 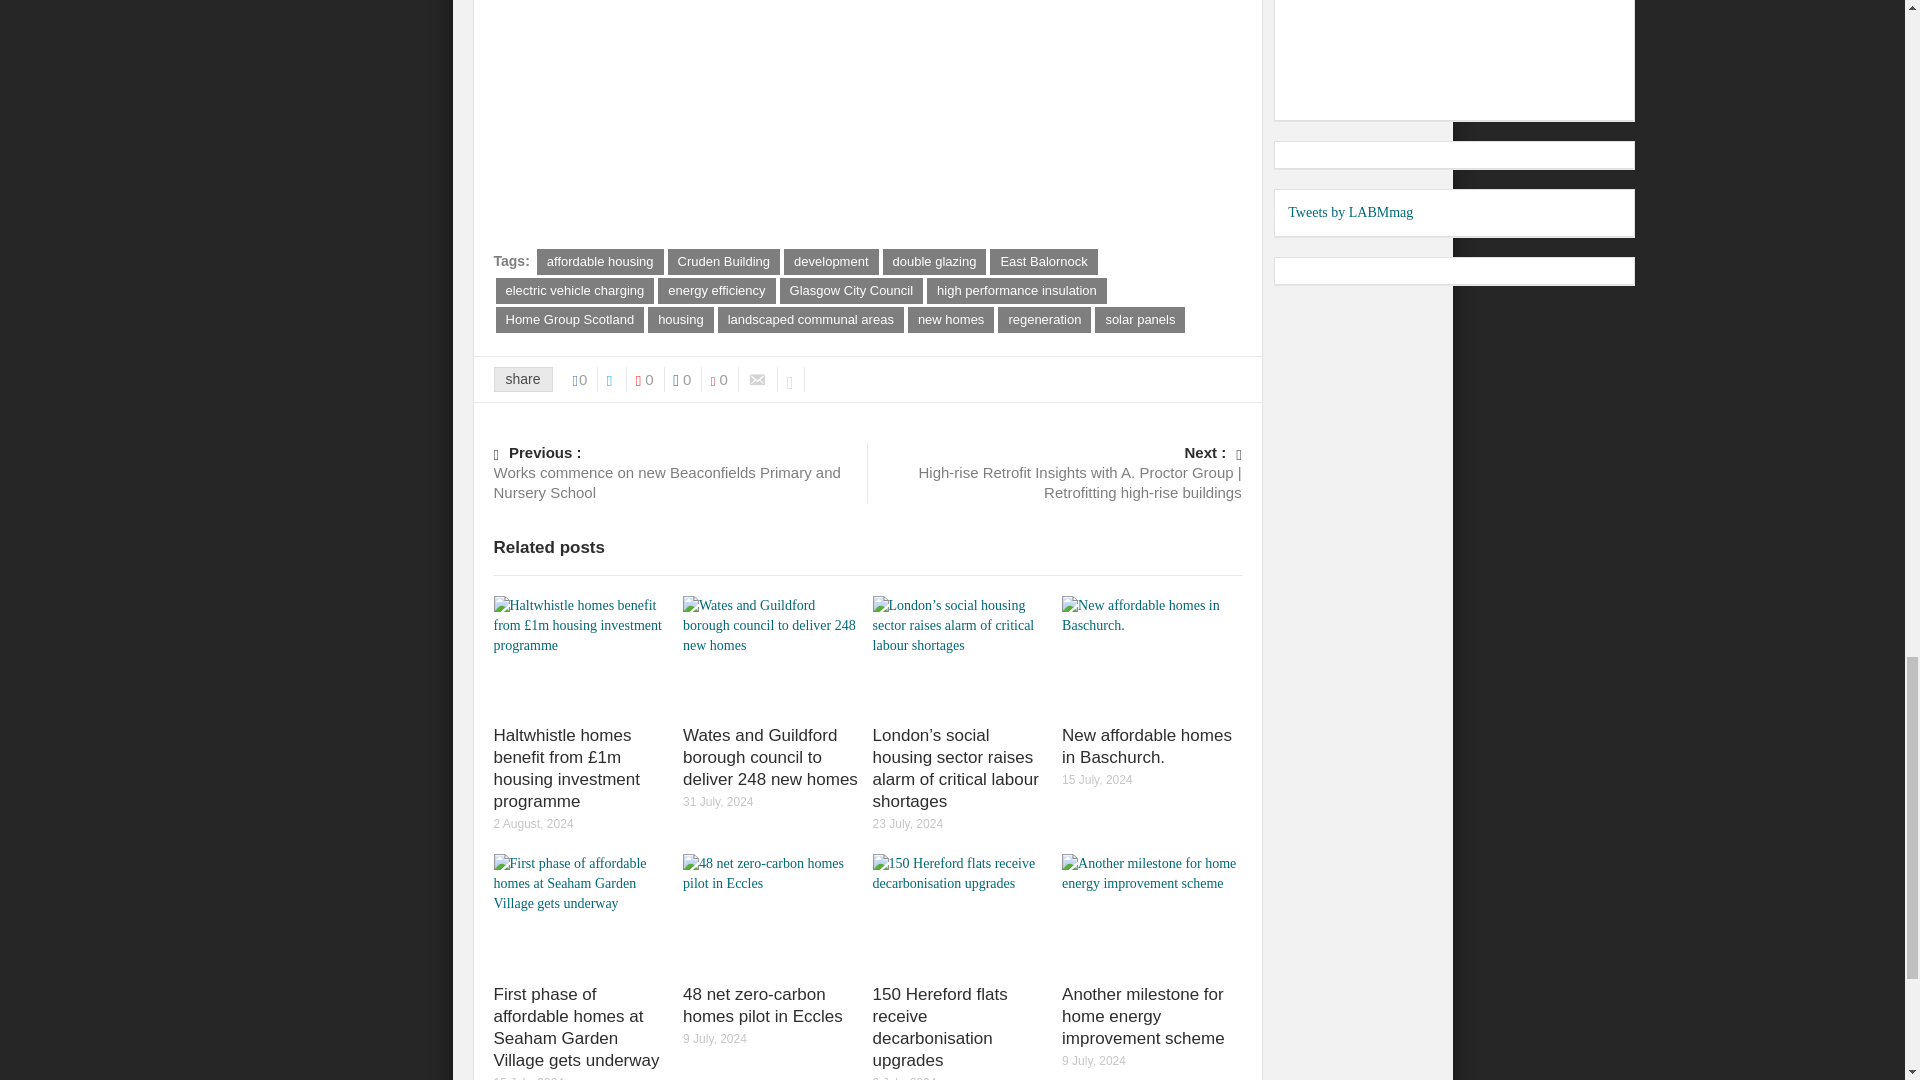 I want to click on regeneration, so click(x=1044, y=319).